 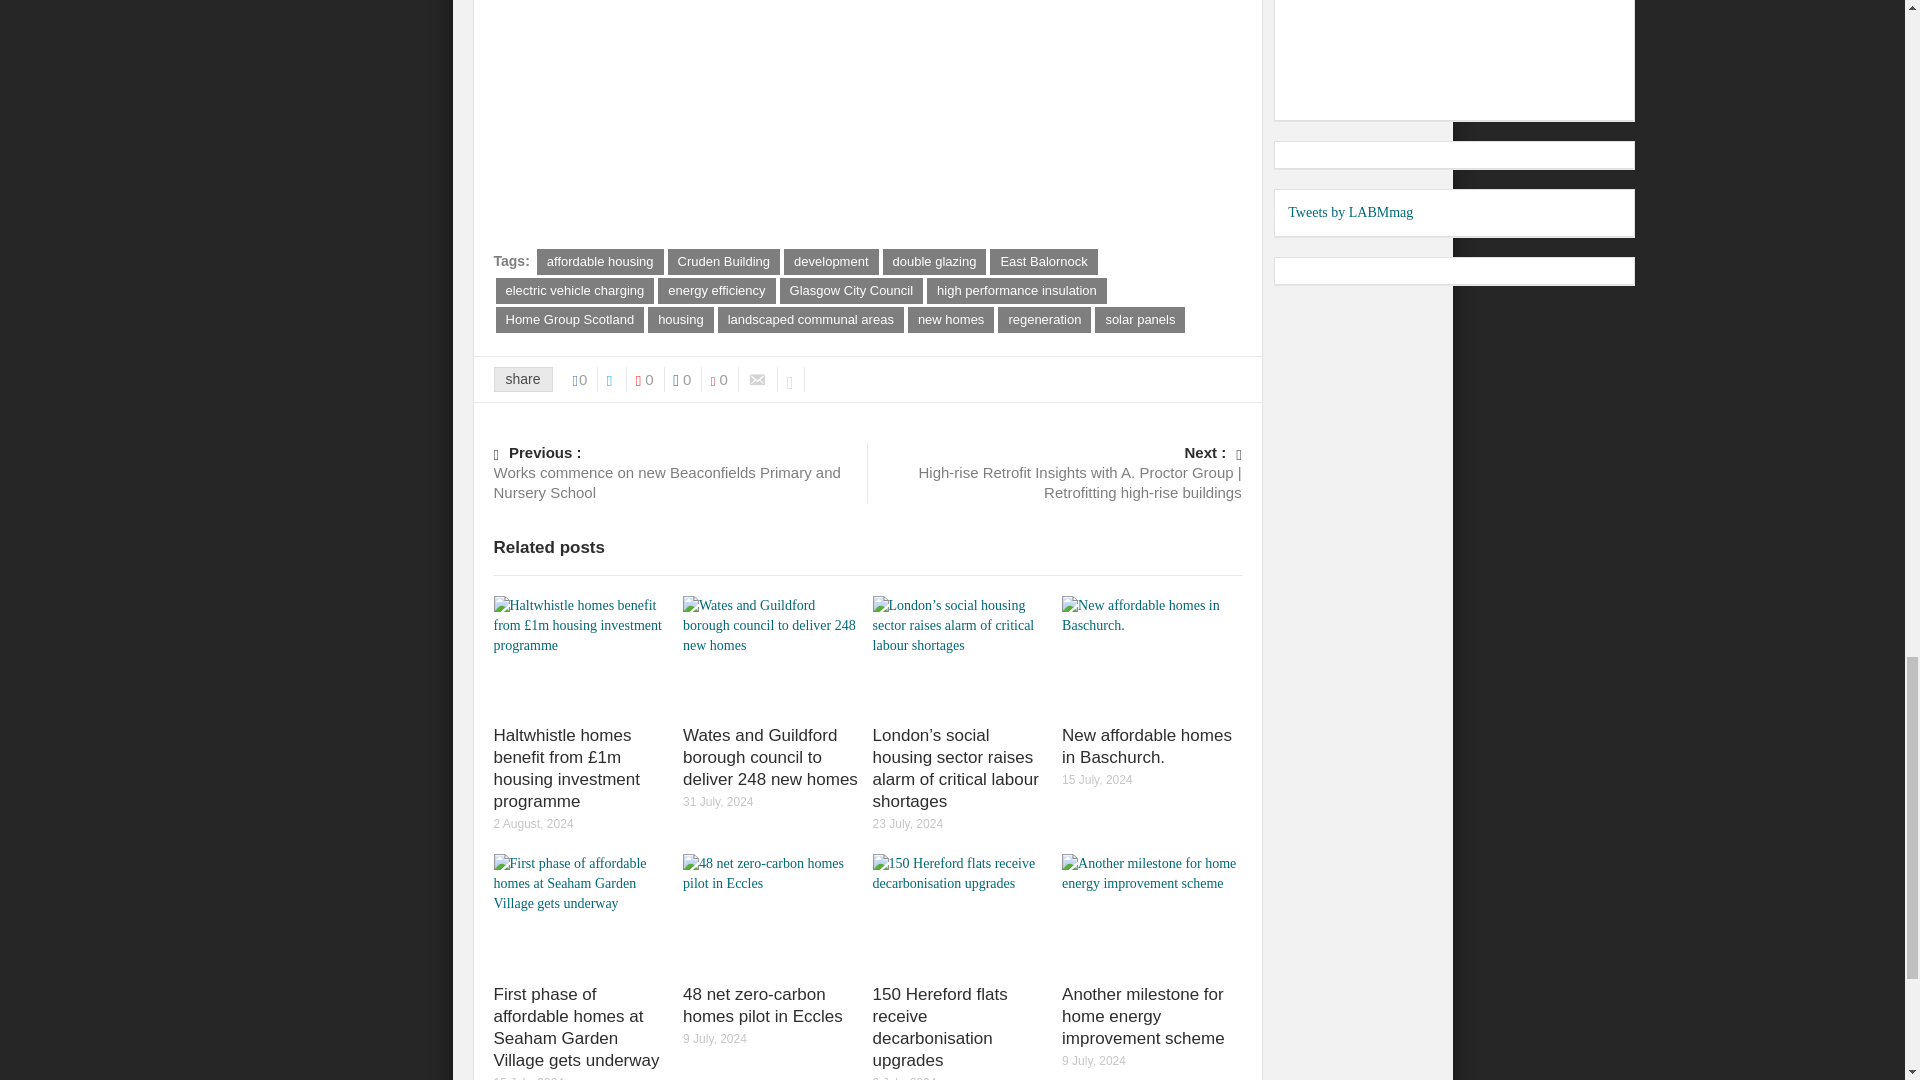 I want to click on regeneration, so click(x=1044, y=319).